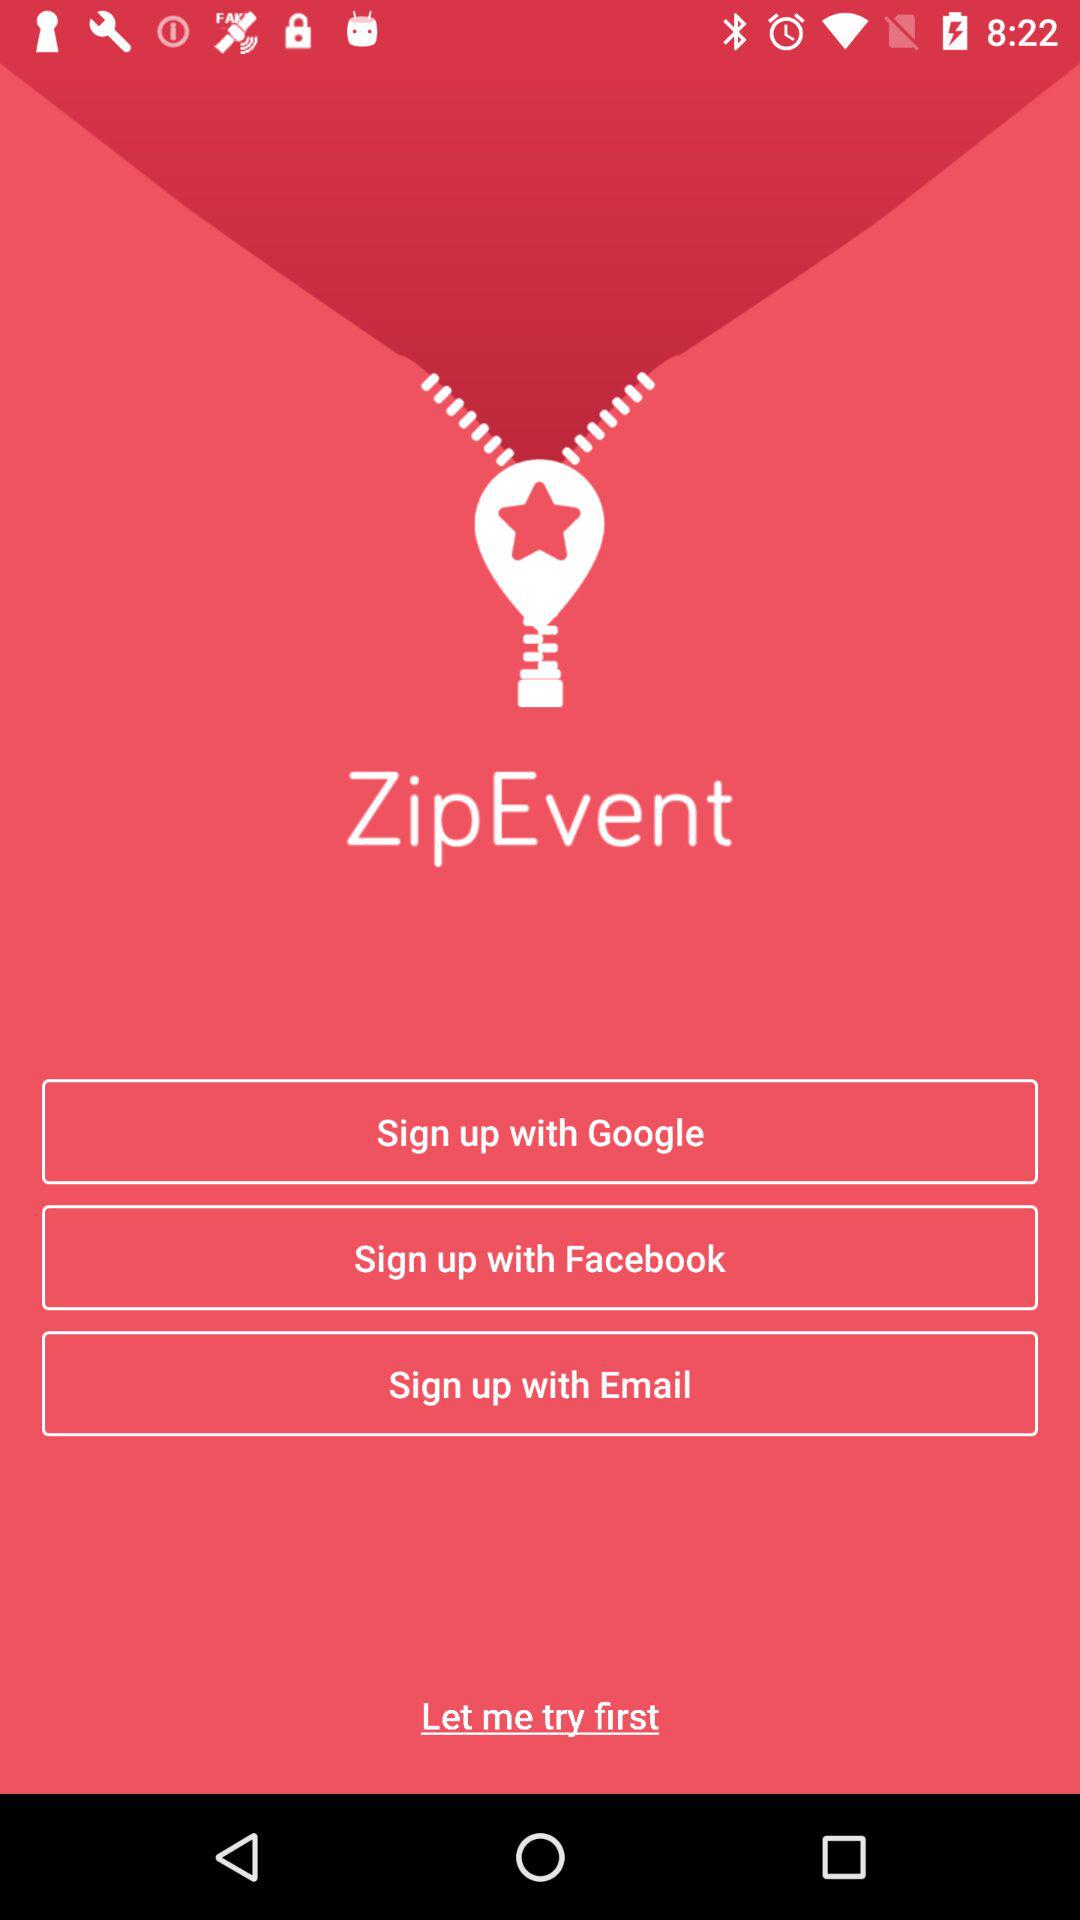  What do you see at coordinates (540, 1714) in the screenshot?
I see `launch icon below sign up with` at bounding box center [540, 1714].